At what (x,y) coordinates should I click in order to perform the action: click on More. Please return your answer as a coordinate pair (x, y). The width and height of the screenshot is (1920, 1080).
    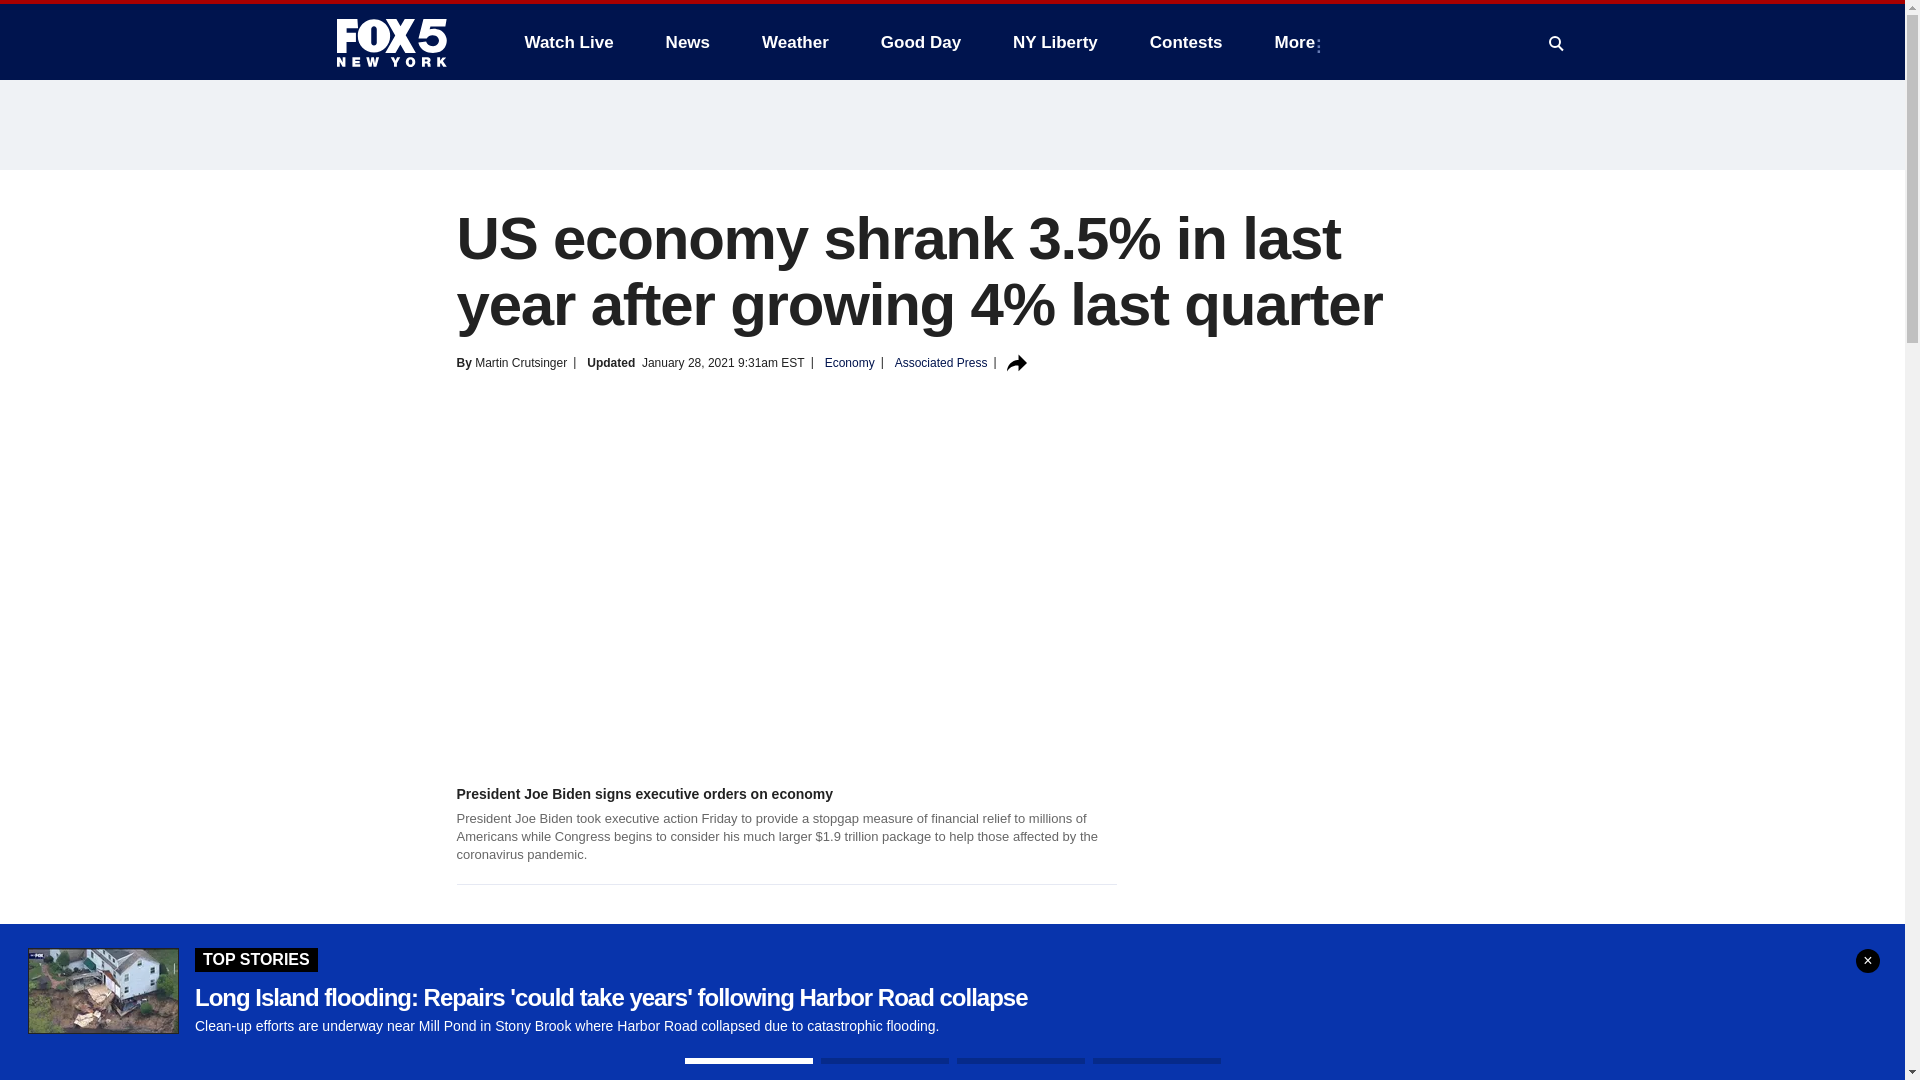
    Looking at the image, I should click on (1300, 42).